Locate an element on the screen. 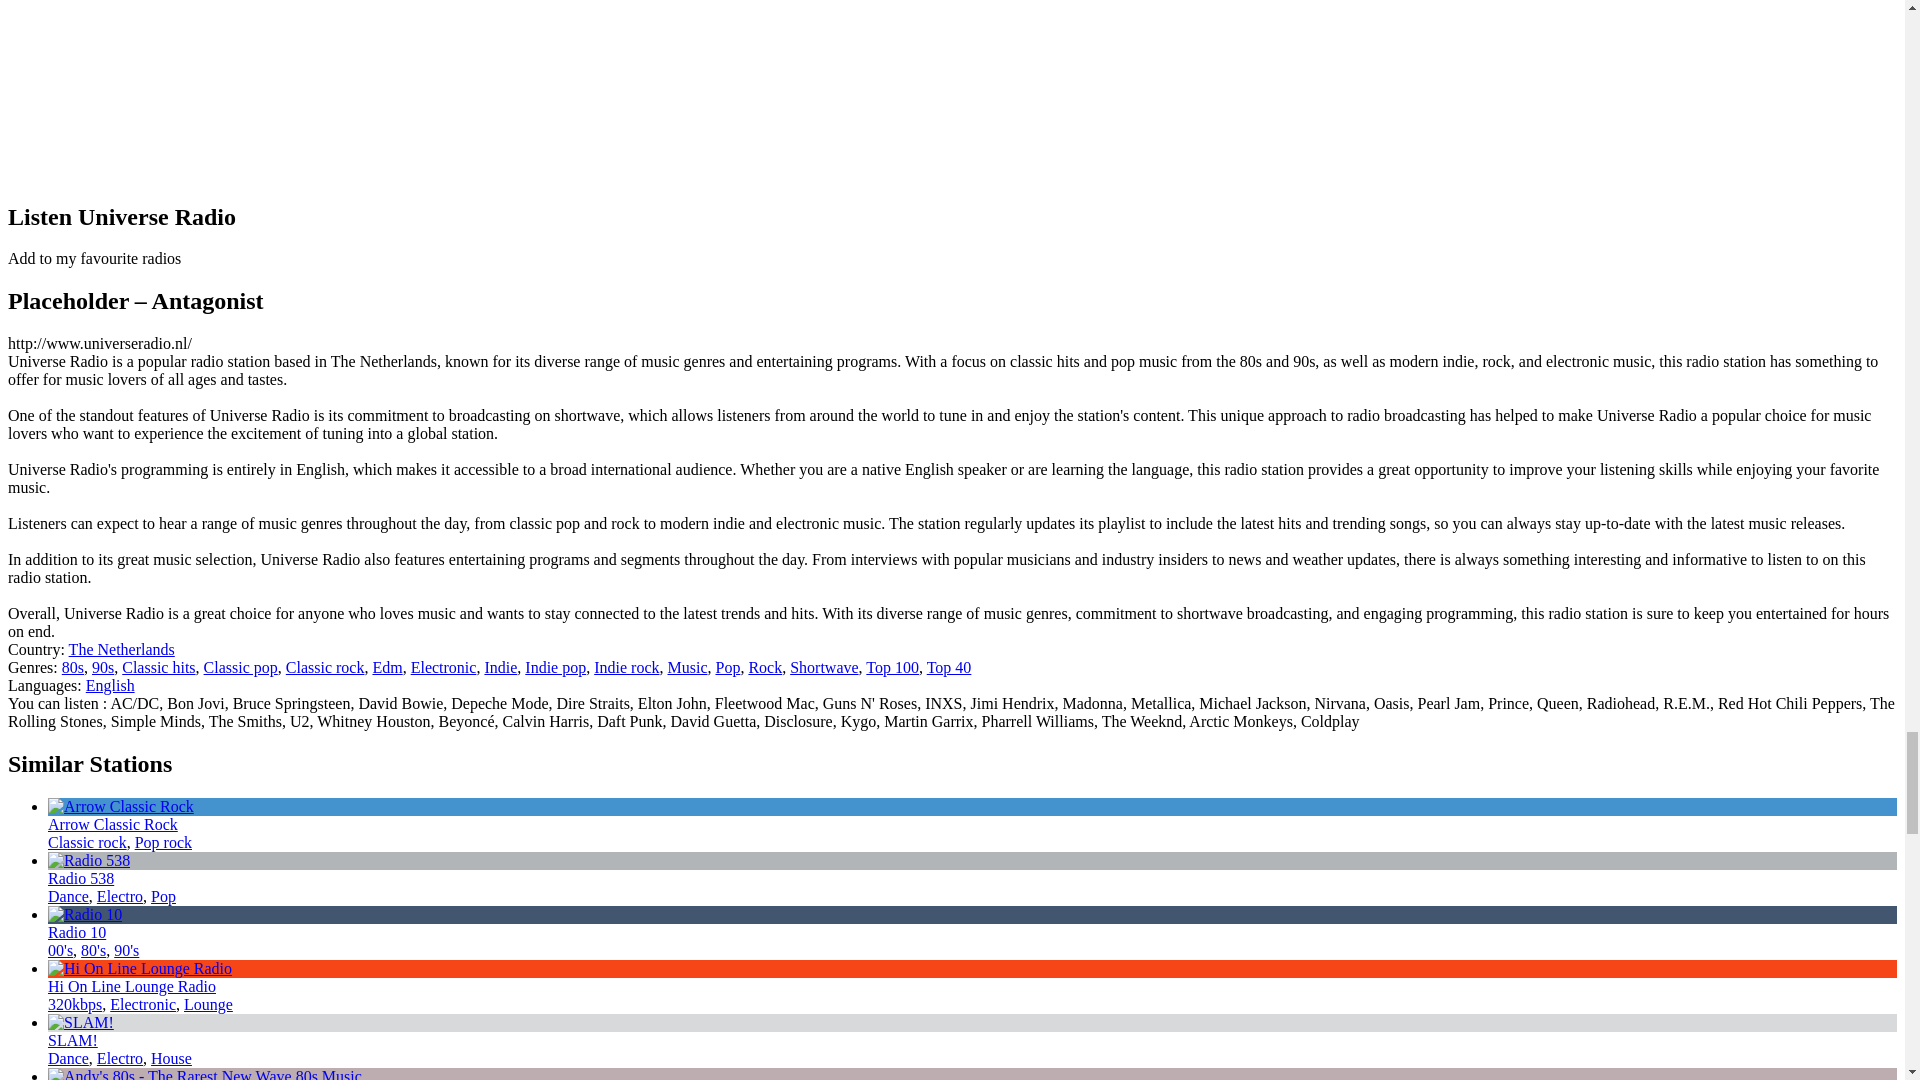 This screenshot has height=1080, width=1920. Hi On Line Lounge Radio is located at coordinates (132, 986).